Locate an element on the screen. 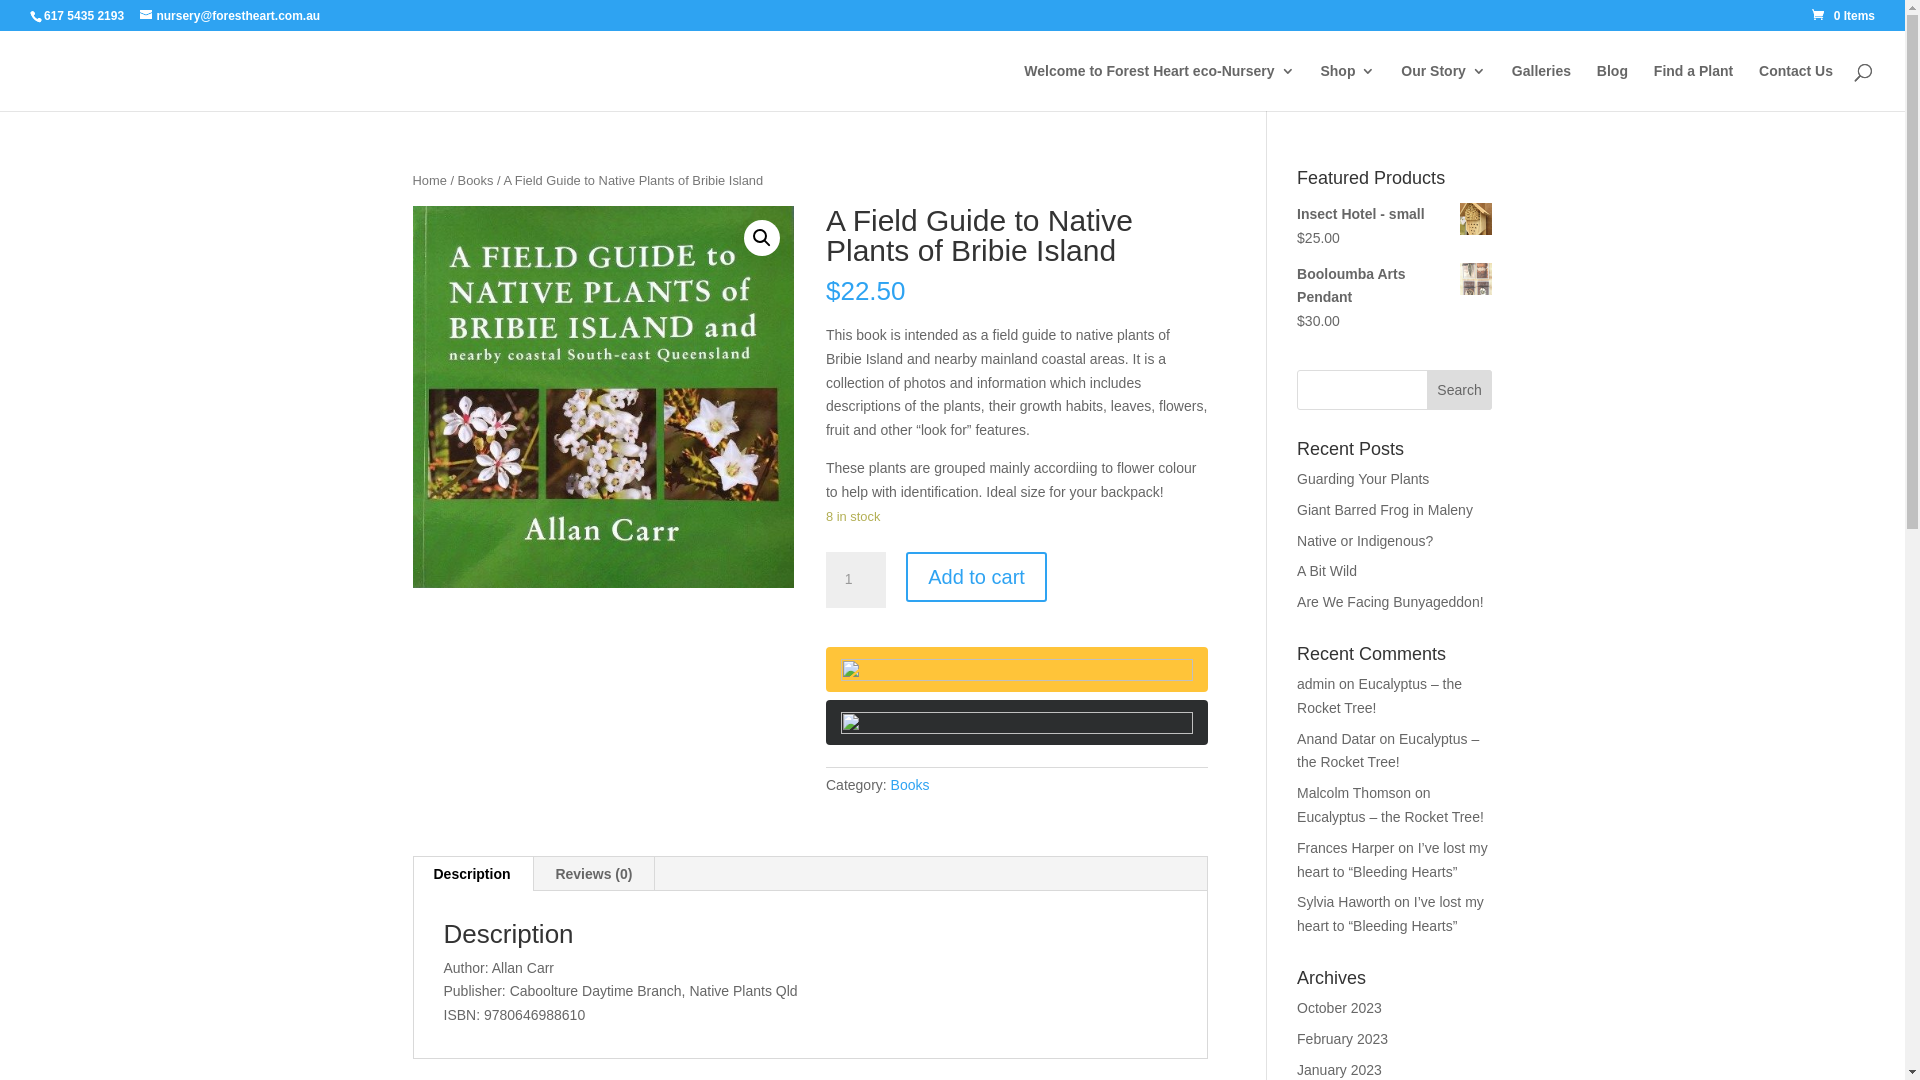  Reviews (0) is located at coordinates (594, 874).